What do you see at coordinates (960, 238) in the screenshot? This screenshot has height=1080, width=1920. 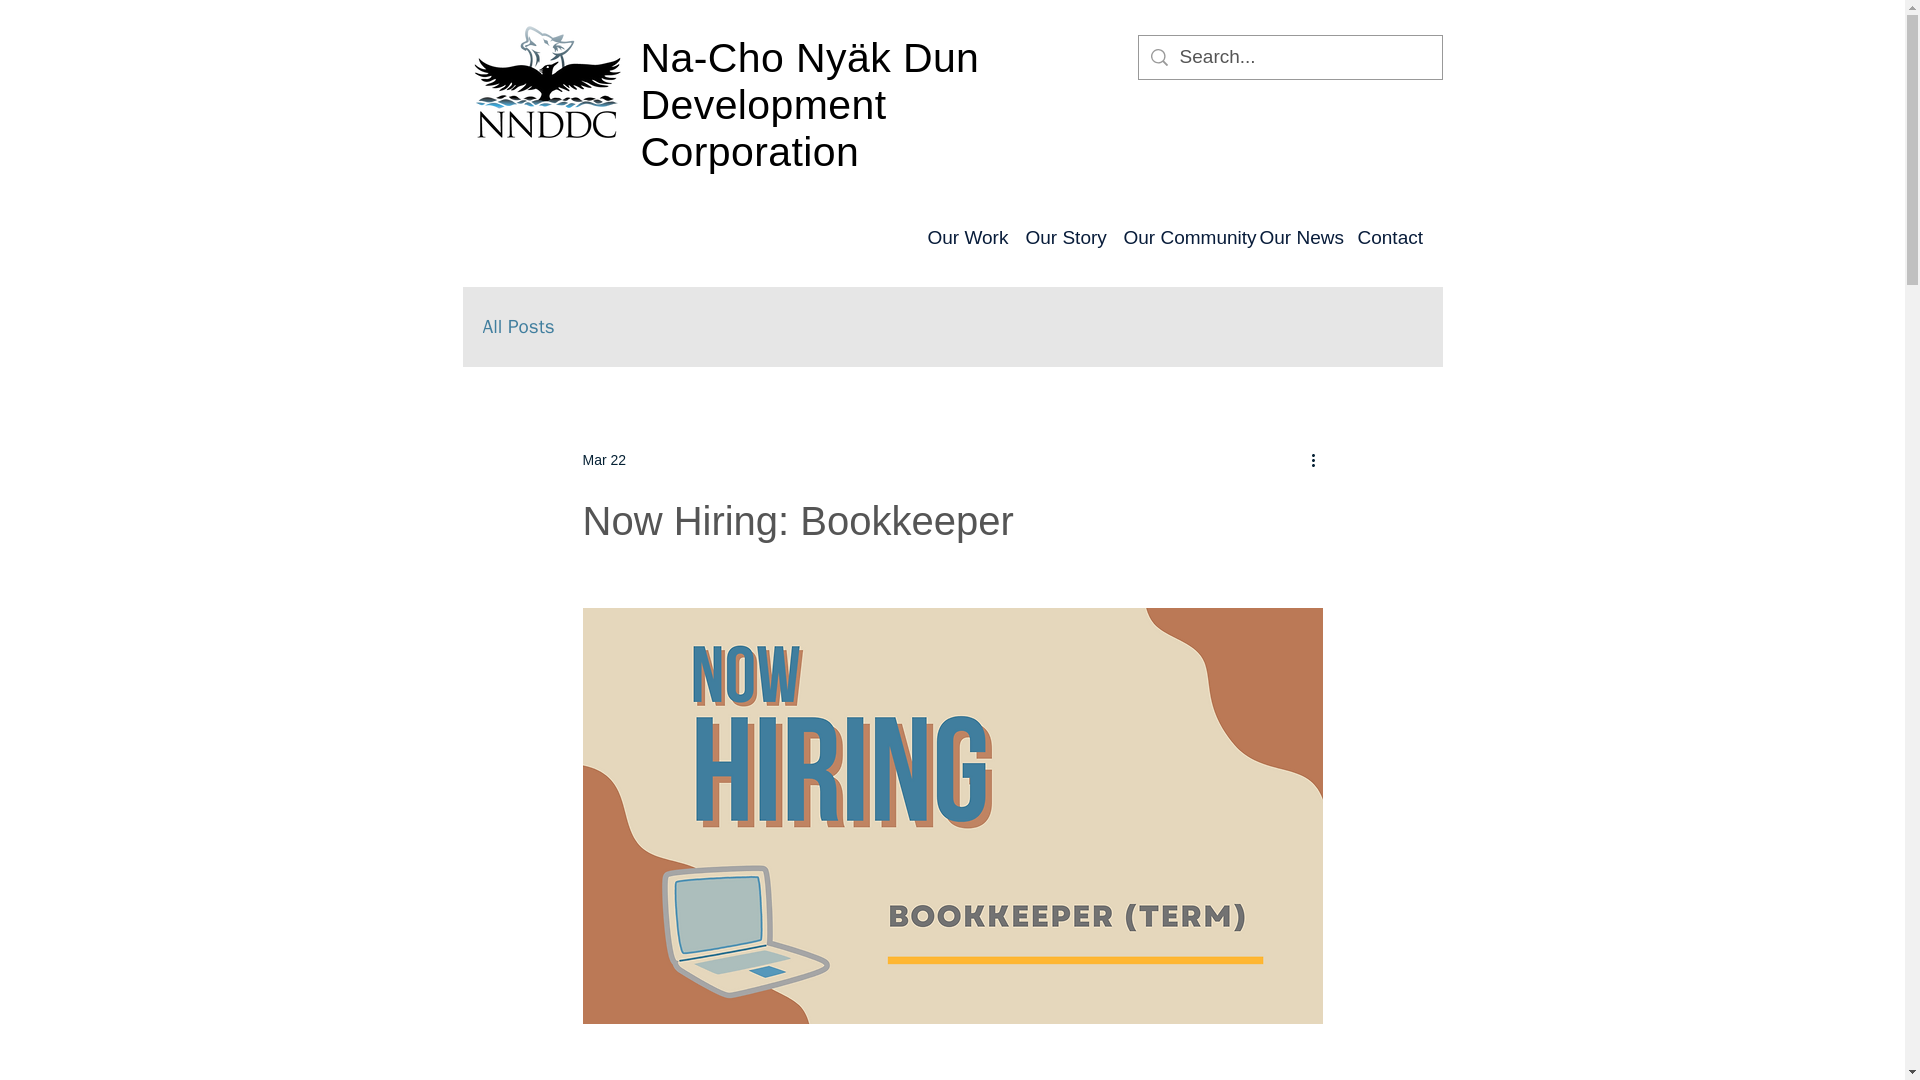 I see `Our Work` at bounding box center [960, 238].